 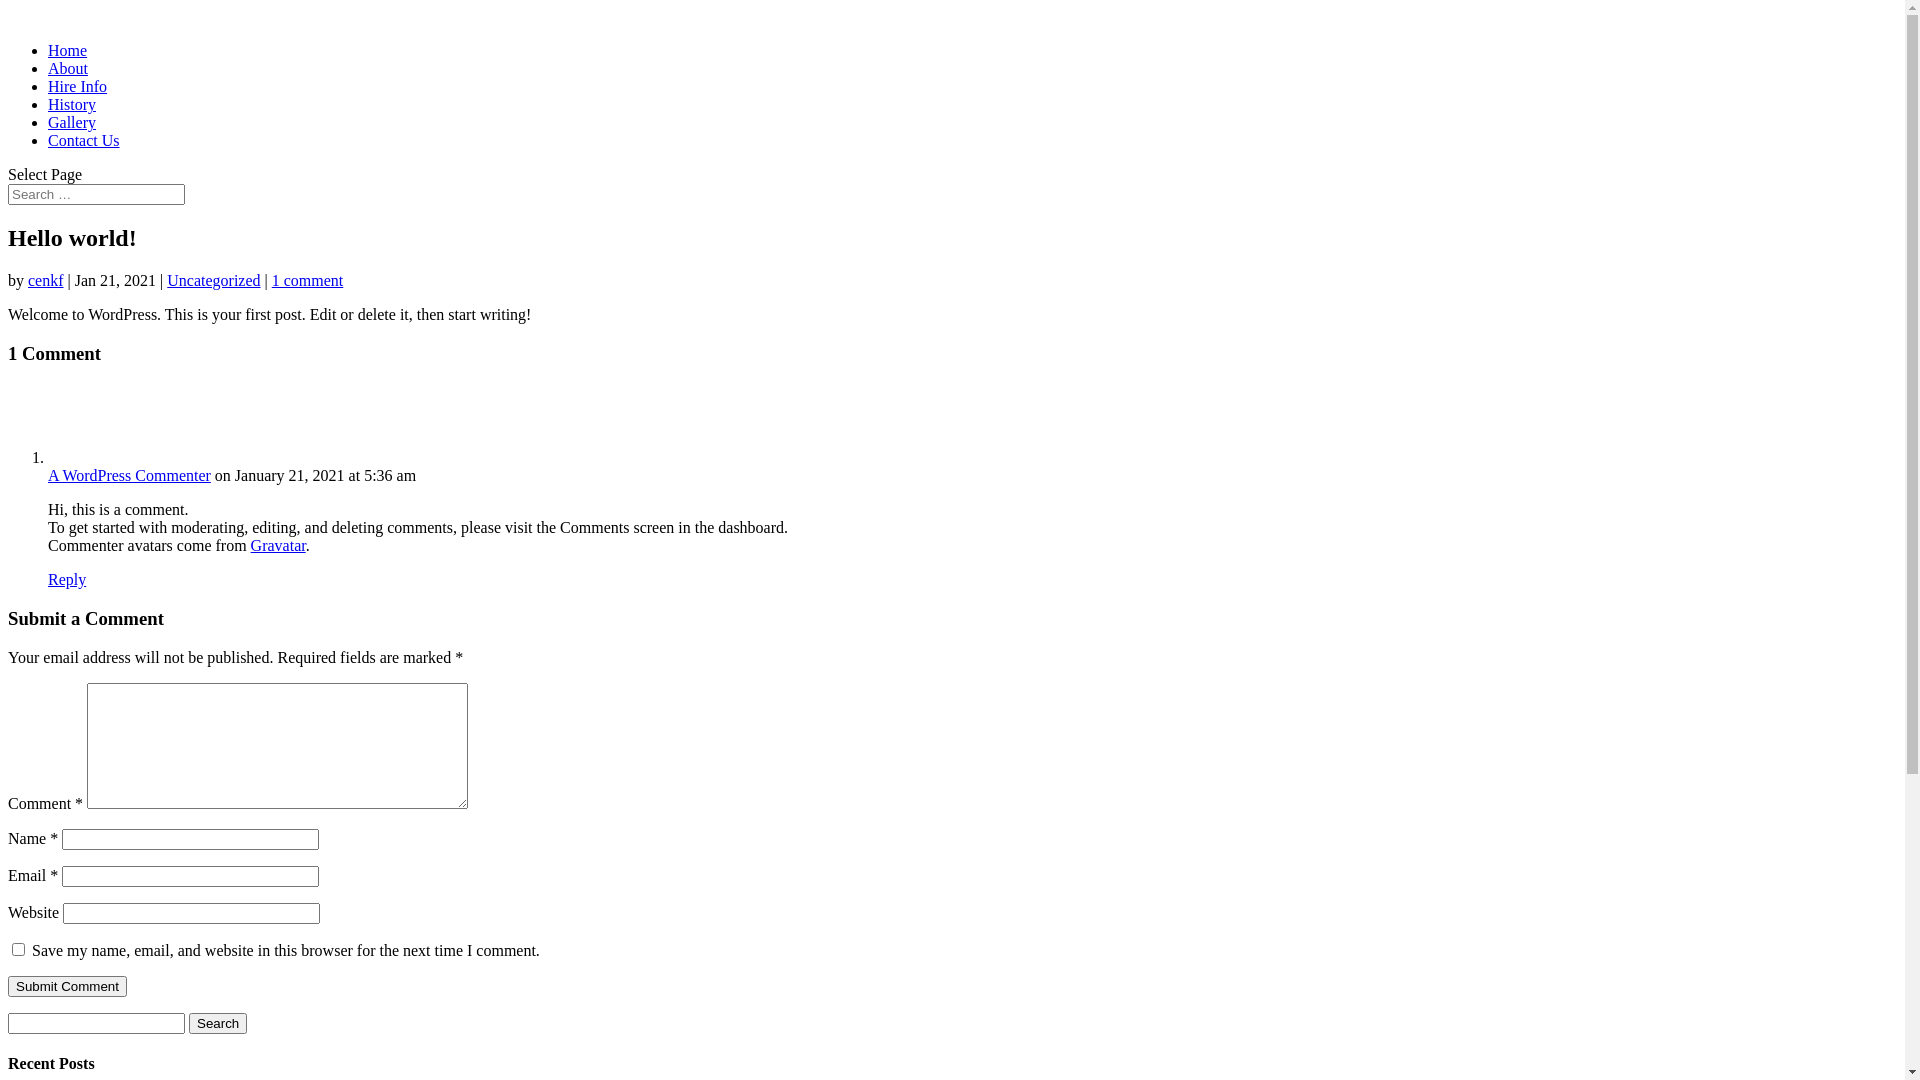 What do you see at coordinates (67, 580) in the screenshot?
I see `Reply` at bounding box center [67, 580].